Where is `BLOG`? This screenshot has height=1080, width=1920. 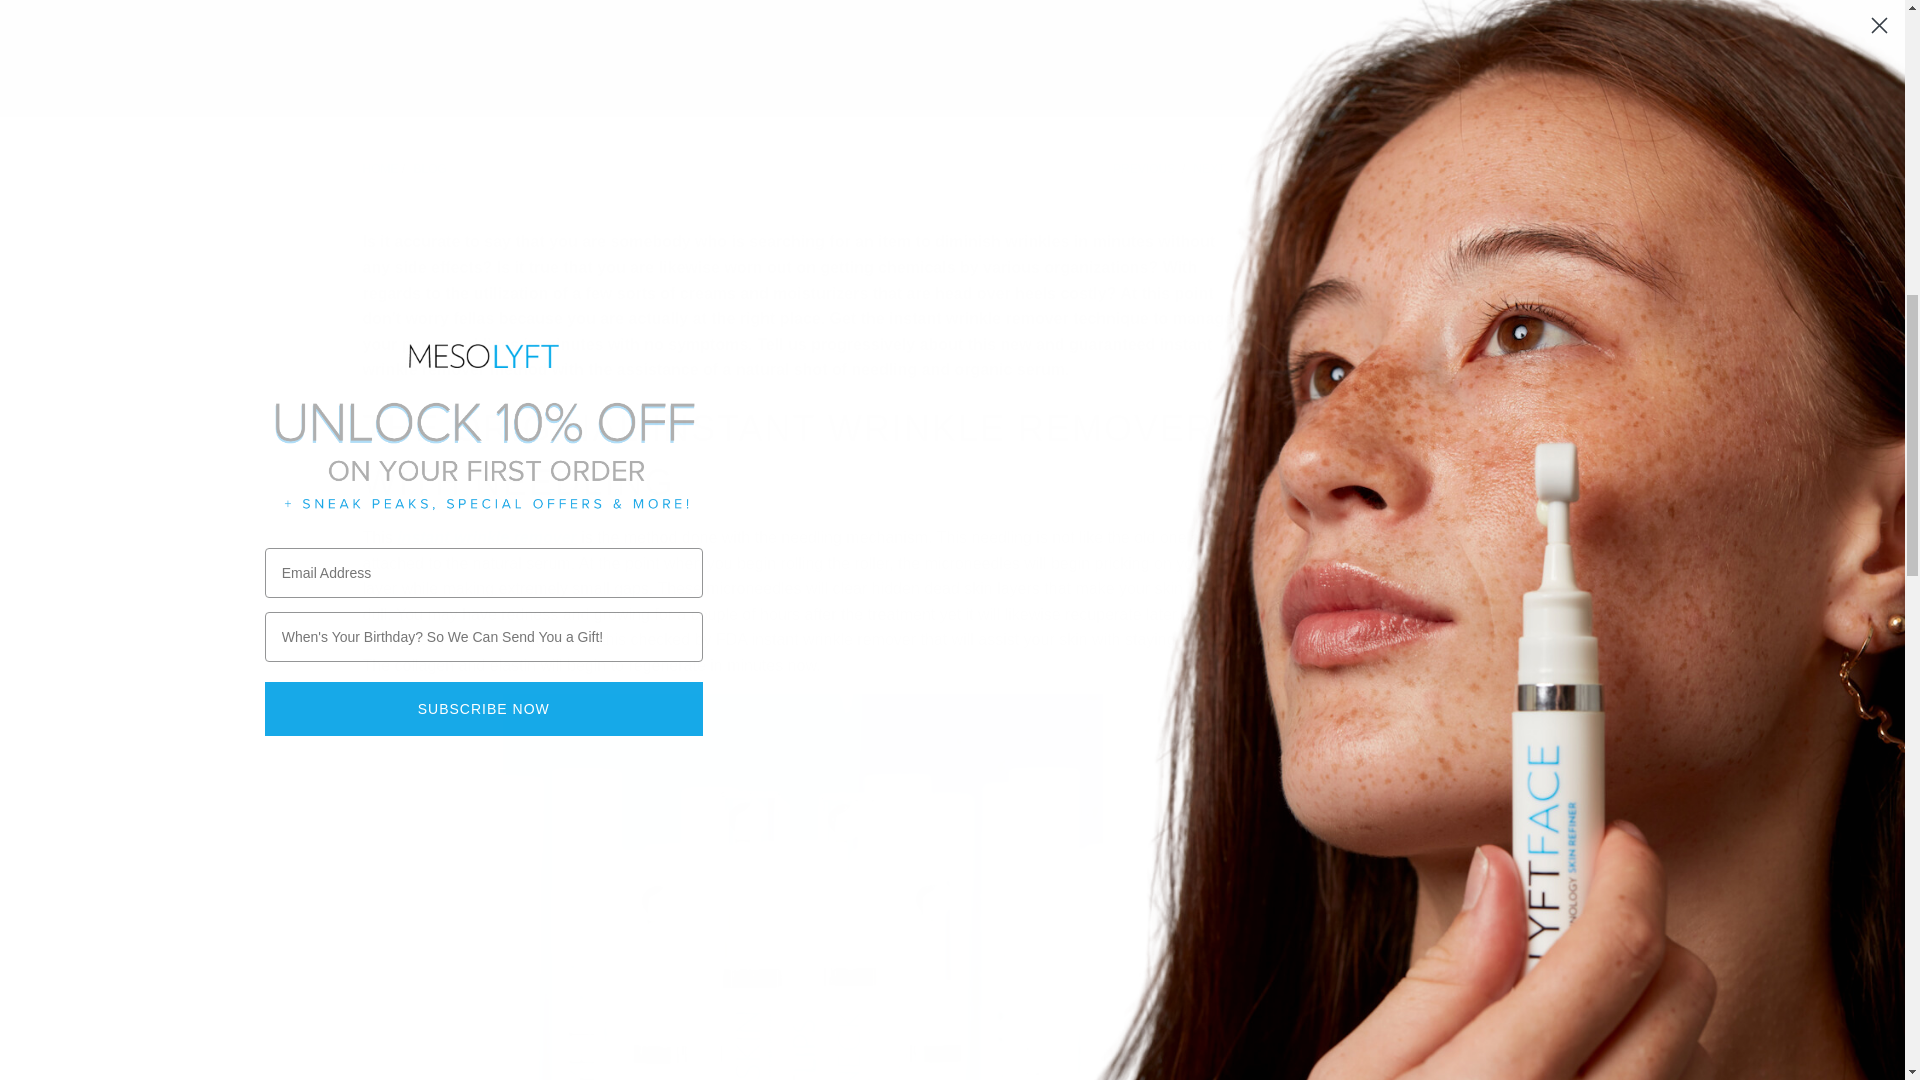 BLOG is located at coordinates (430, 169).